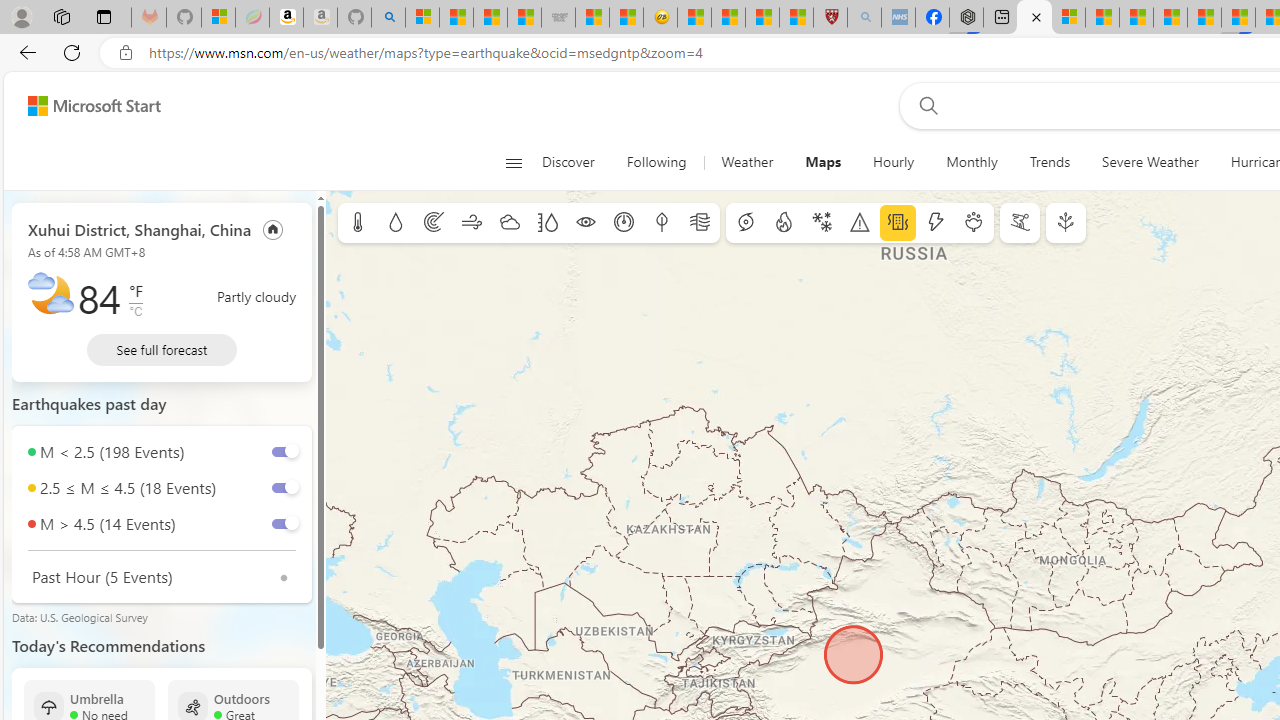 This screenshot has width=1280, height=720. What do you see at coordinates (746, 223) in the screenshot?
I see `Hurricane` at bounding box center [746, 223].